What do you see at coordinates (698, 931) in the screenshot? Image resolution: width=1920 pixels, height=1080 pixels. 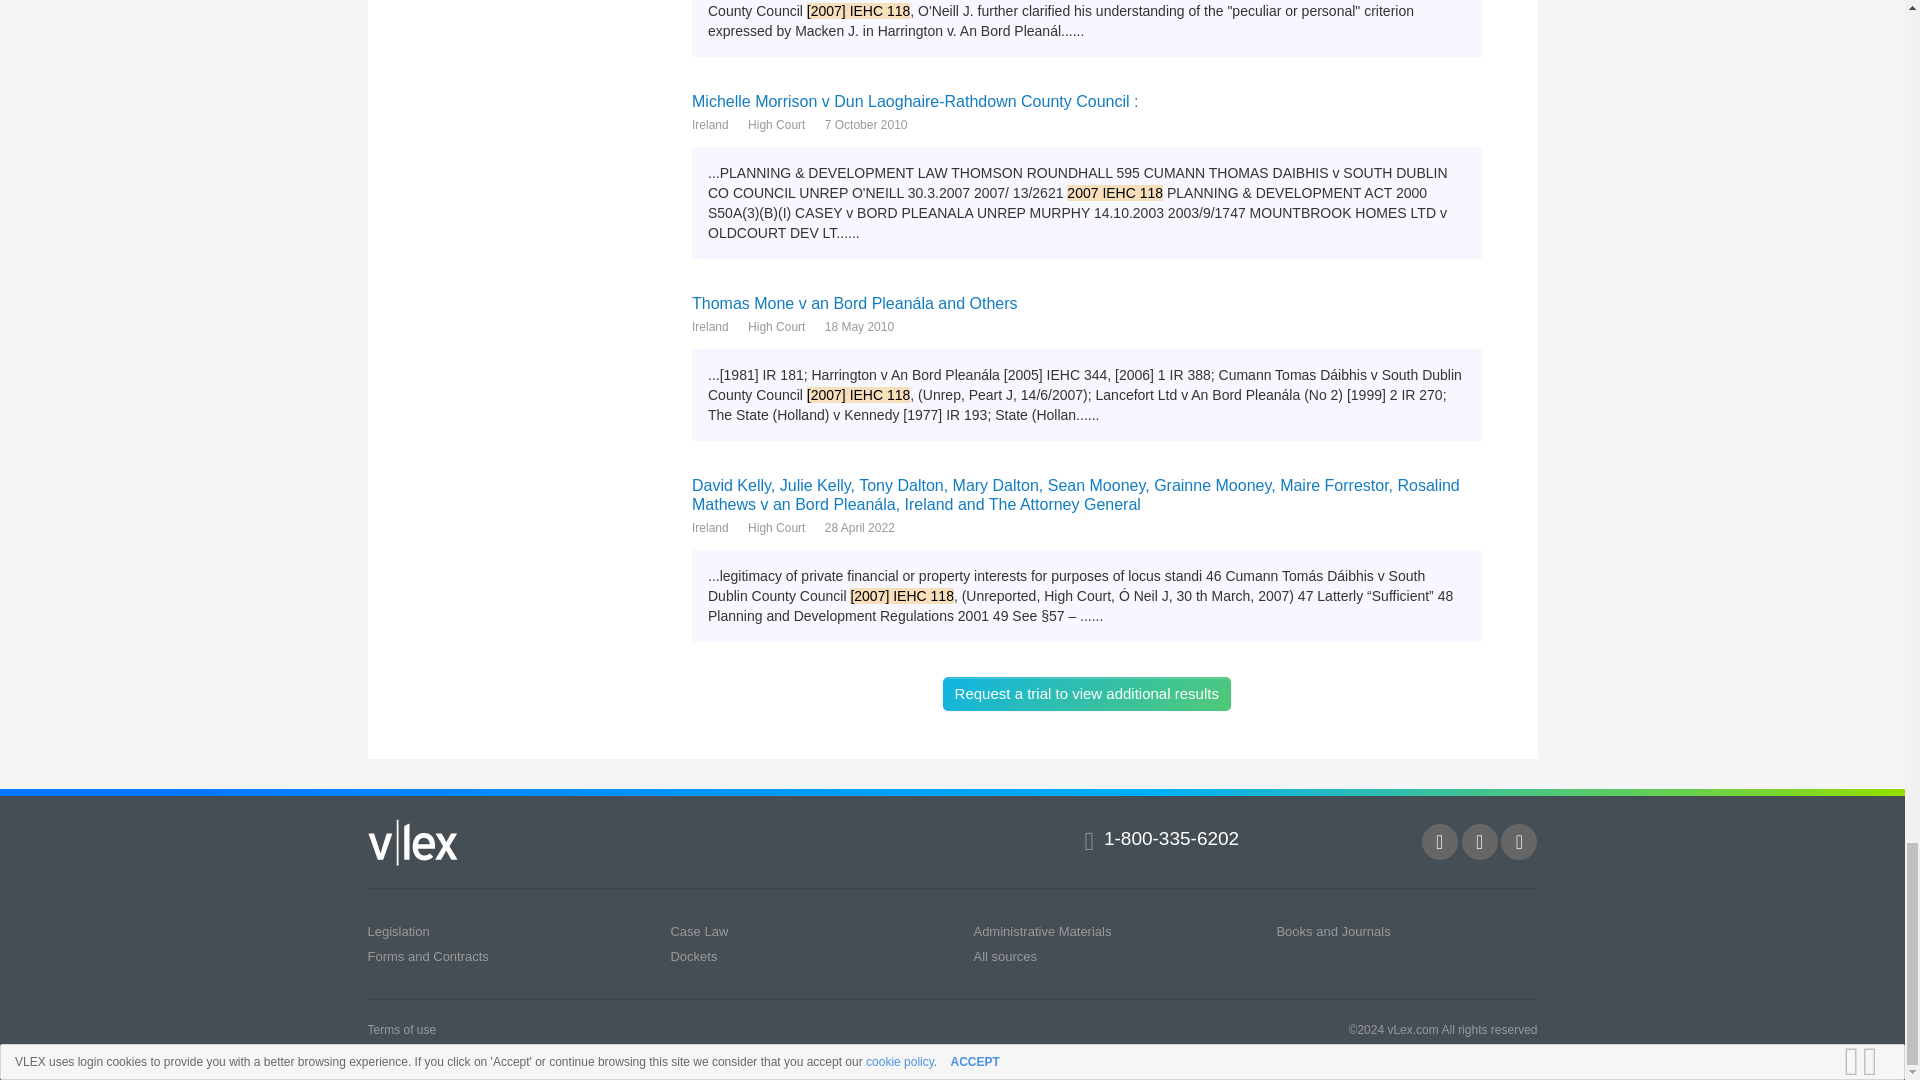 I see `Case Law` at bounding box center [698, 931].